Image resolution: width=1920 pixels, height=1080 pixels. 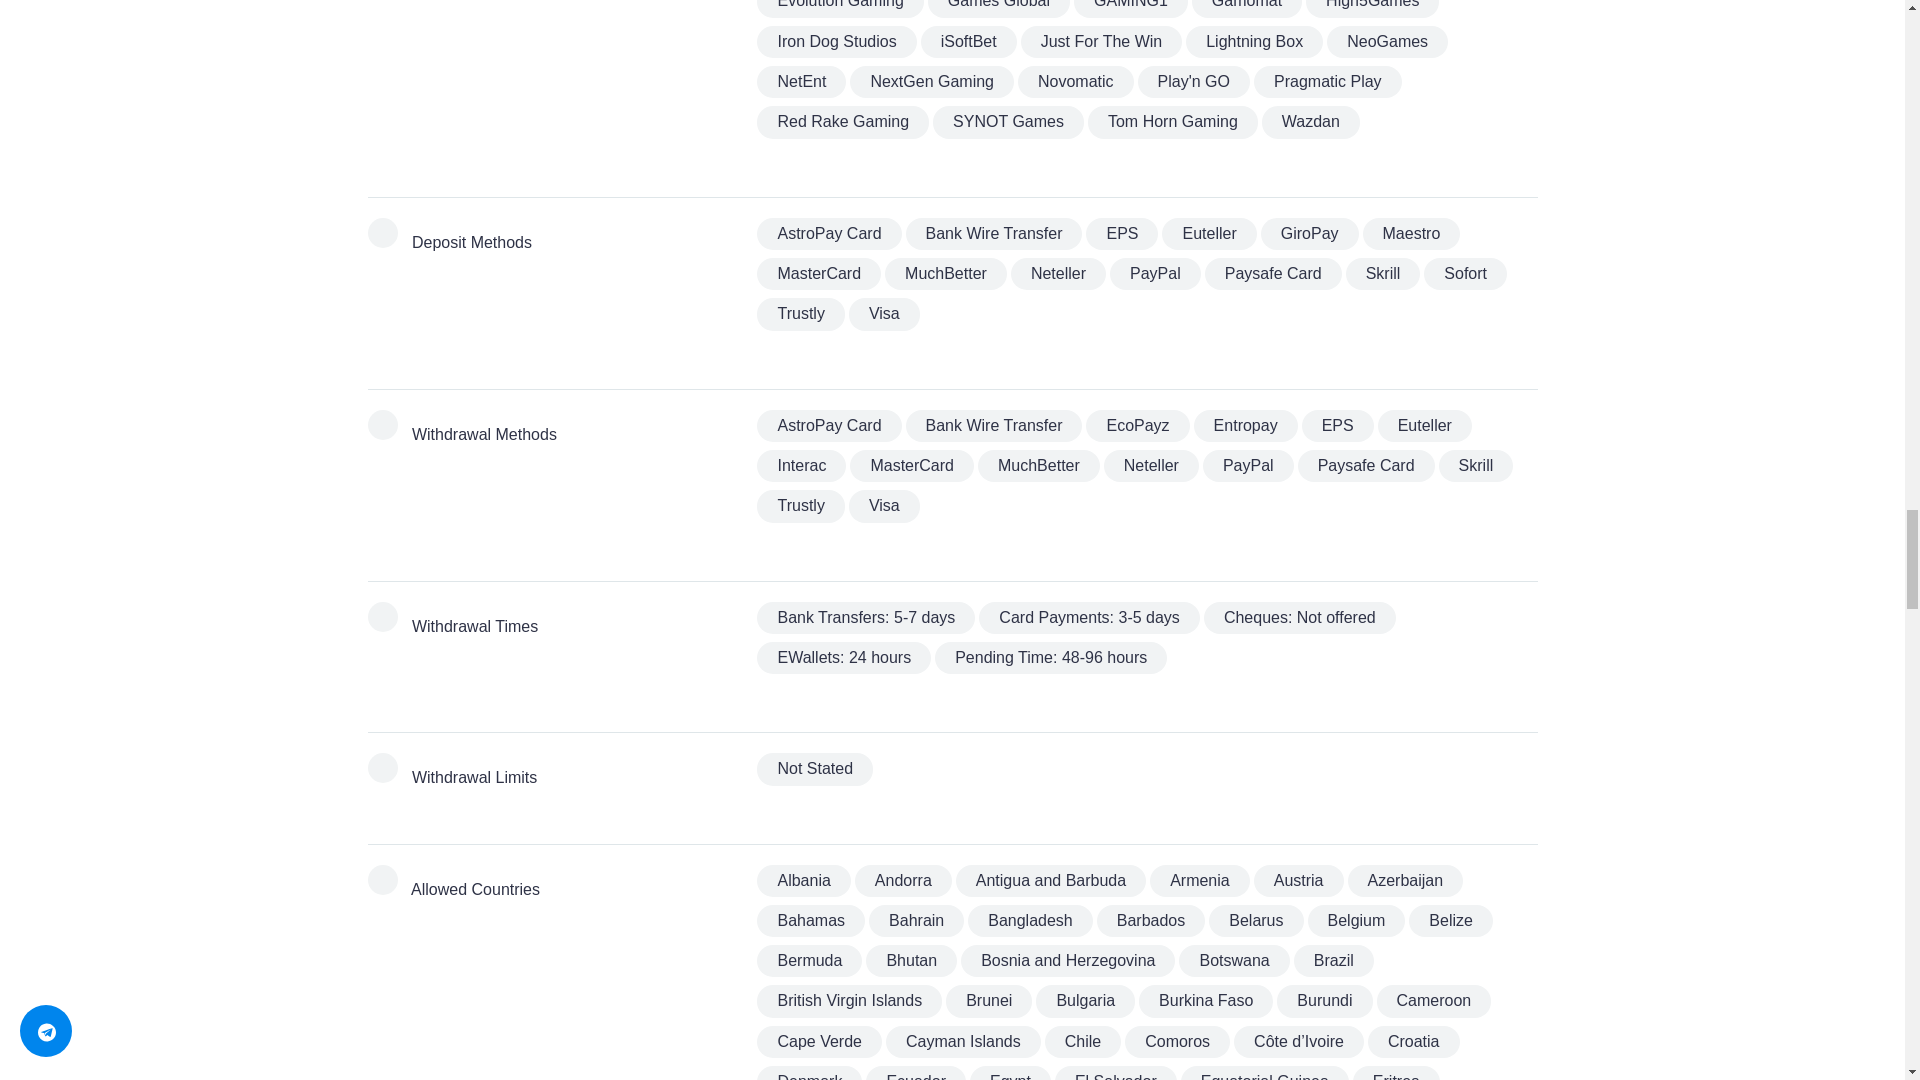 What do you see at coordinates (1327, 82) in the screenshot?
I see `Pragmatic Play` at bounding box center [1327, 82].